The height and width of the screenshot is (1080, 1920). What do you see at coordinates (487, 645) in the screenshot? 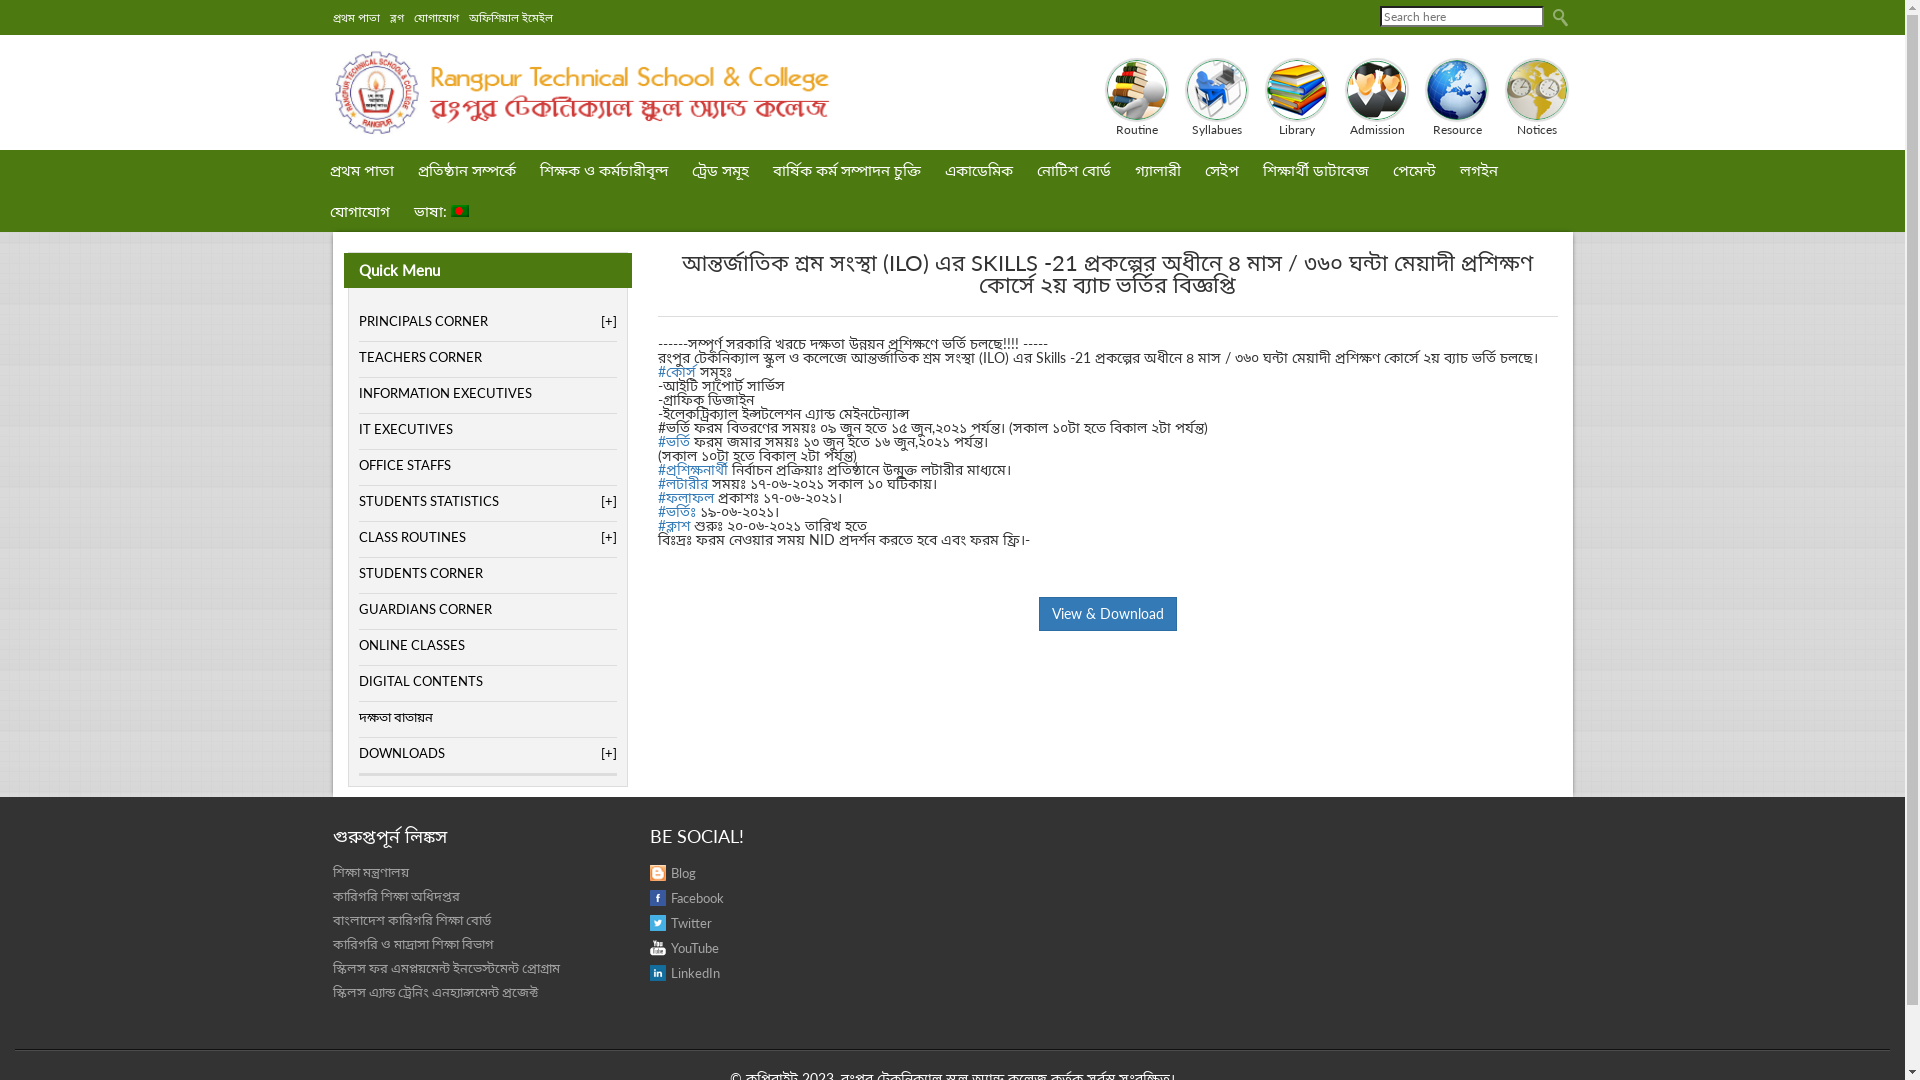
I see `ONLINE CLASSES` at bounding box center [487, 645].